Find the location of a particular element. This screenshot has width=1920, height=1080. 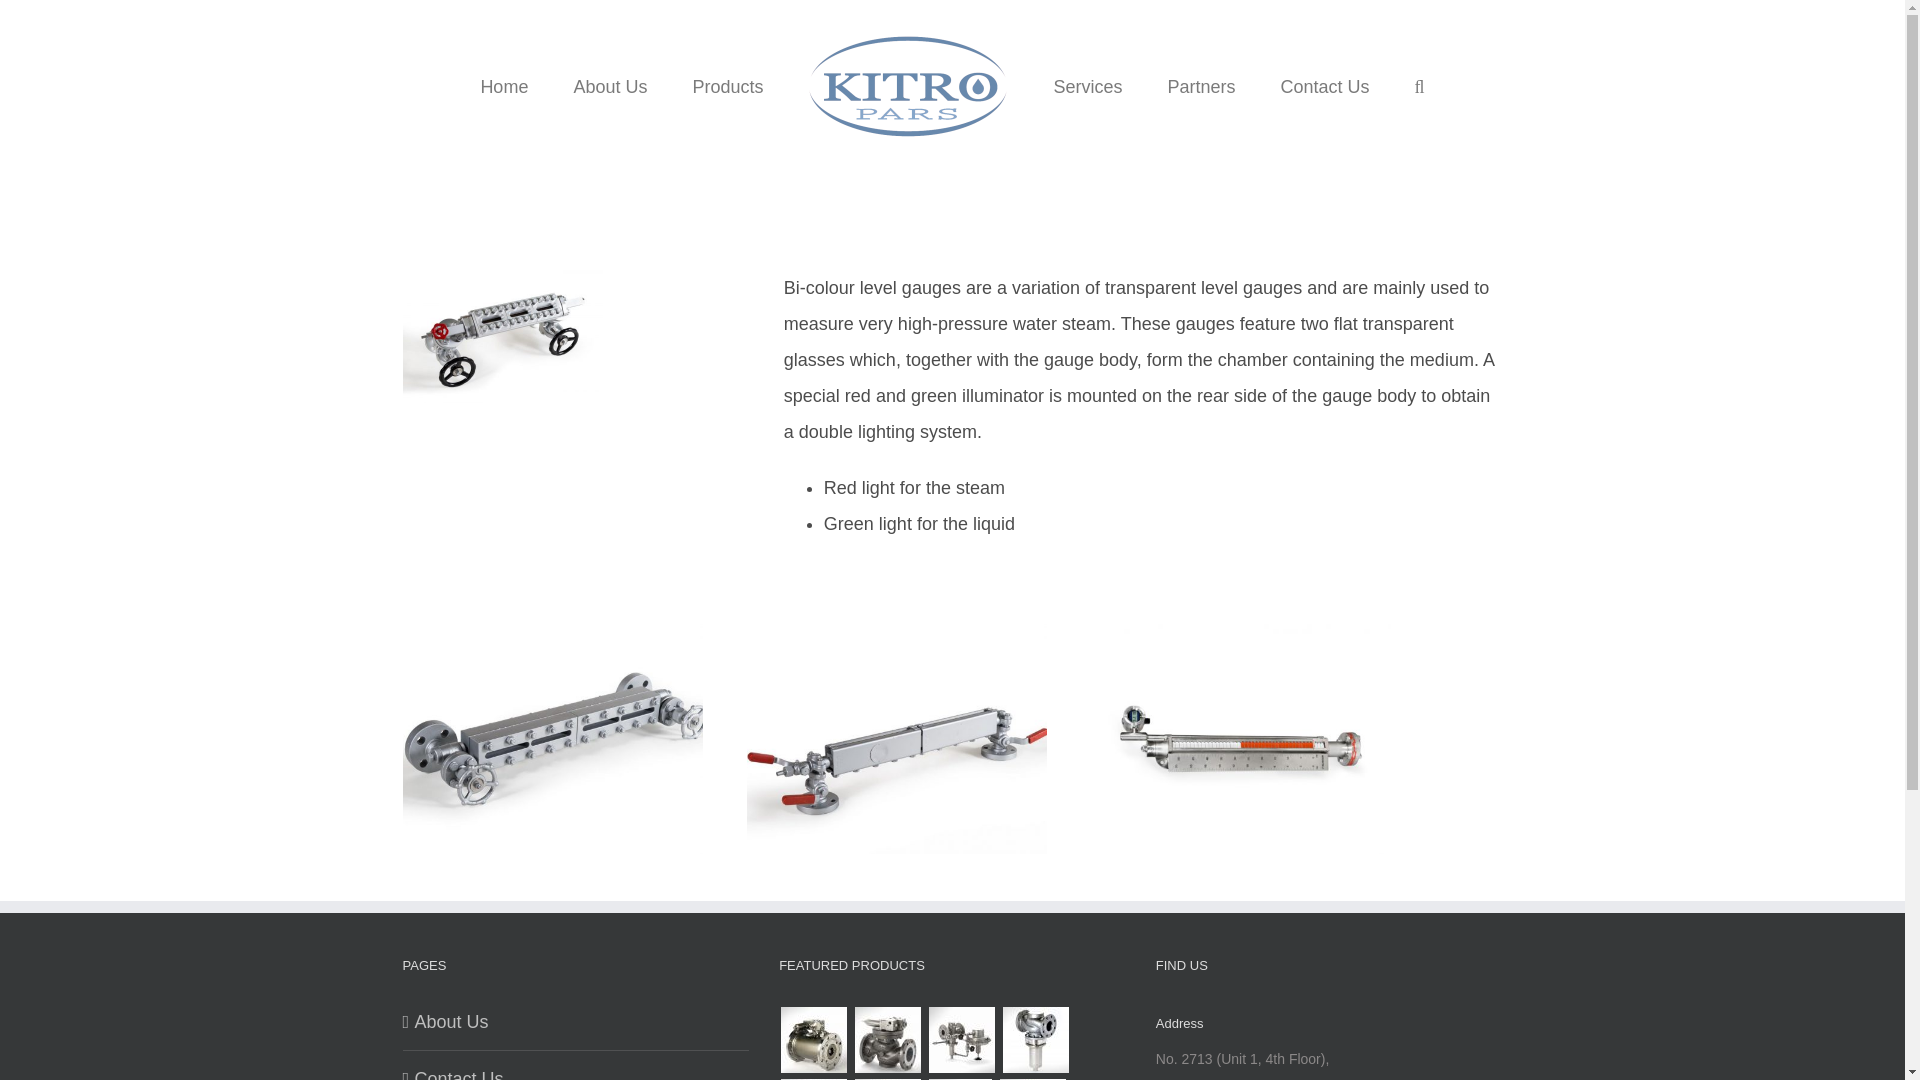

Millibar Control Valve for High Flow Rates is located at coordinates (814, 1078).